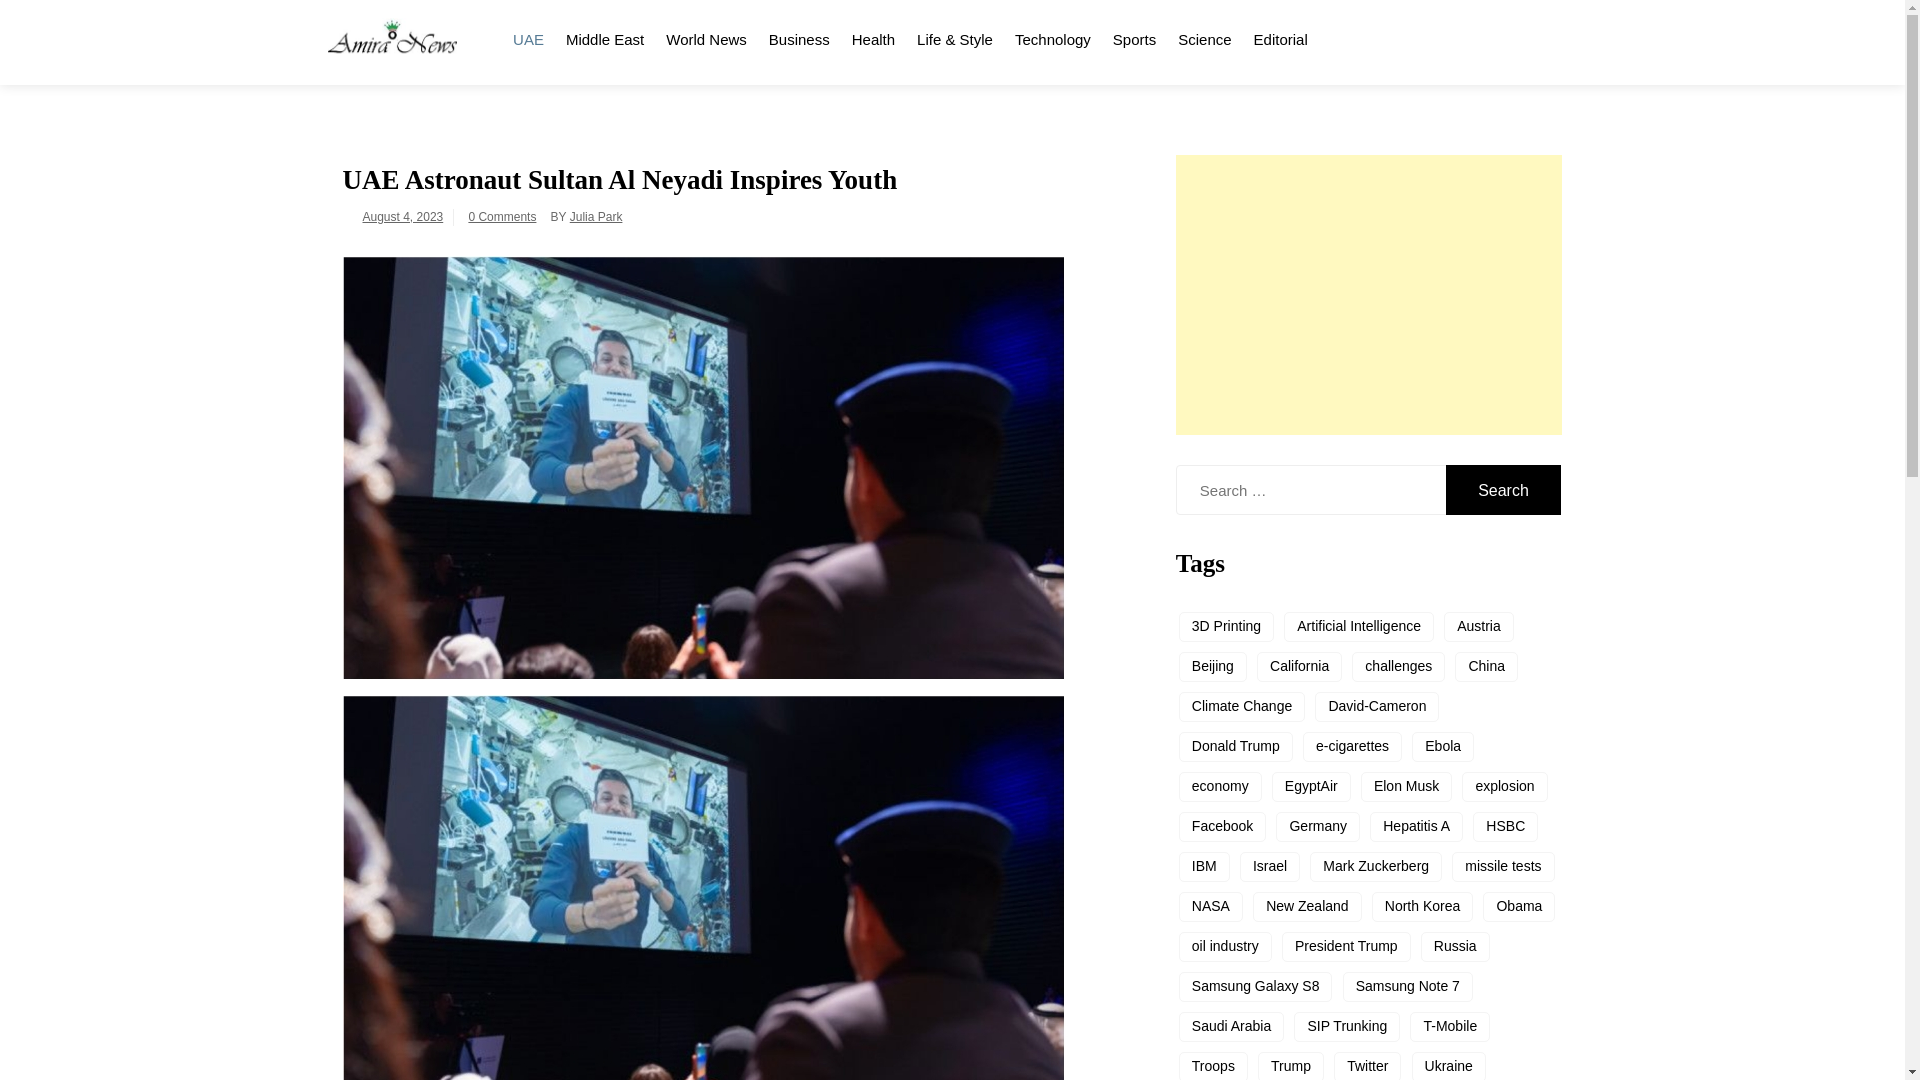  I want to click on Technology, so click(1053, 36).